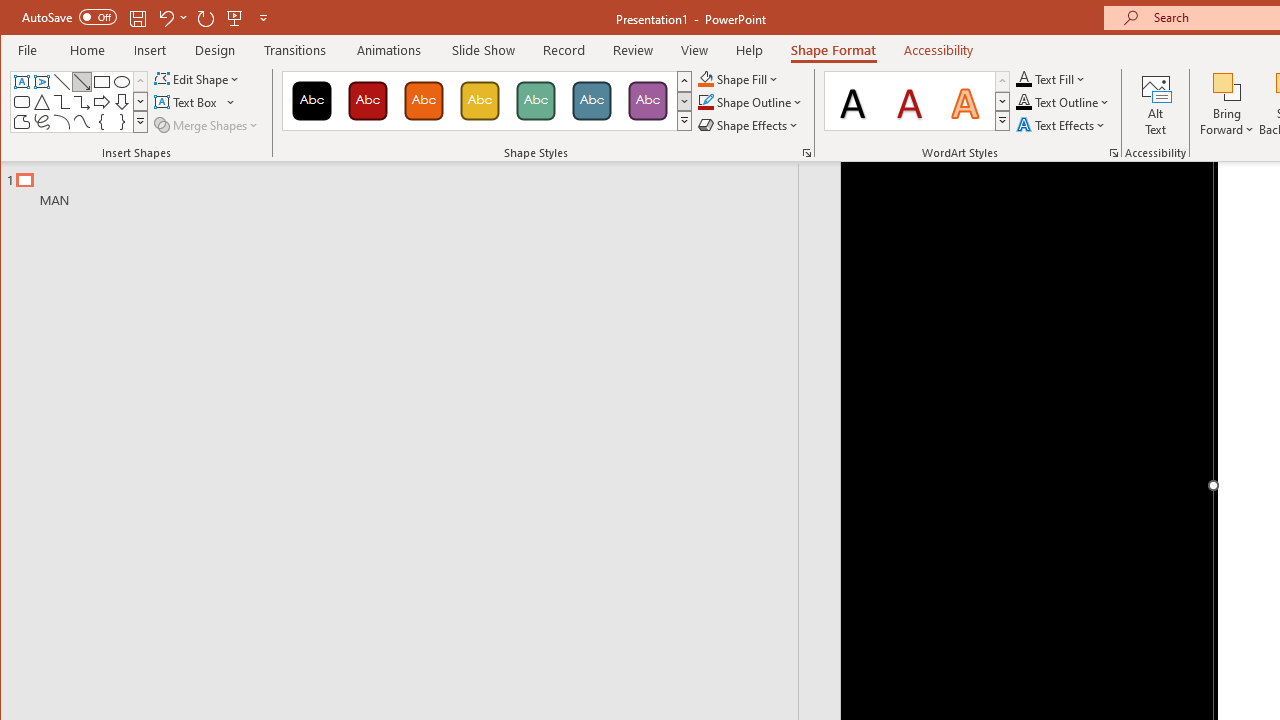  Describe the element at coordinates (750, 124) in the screenshot. I see `Shape Effects` at that location.